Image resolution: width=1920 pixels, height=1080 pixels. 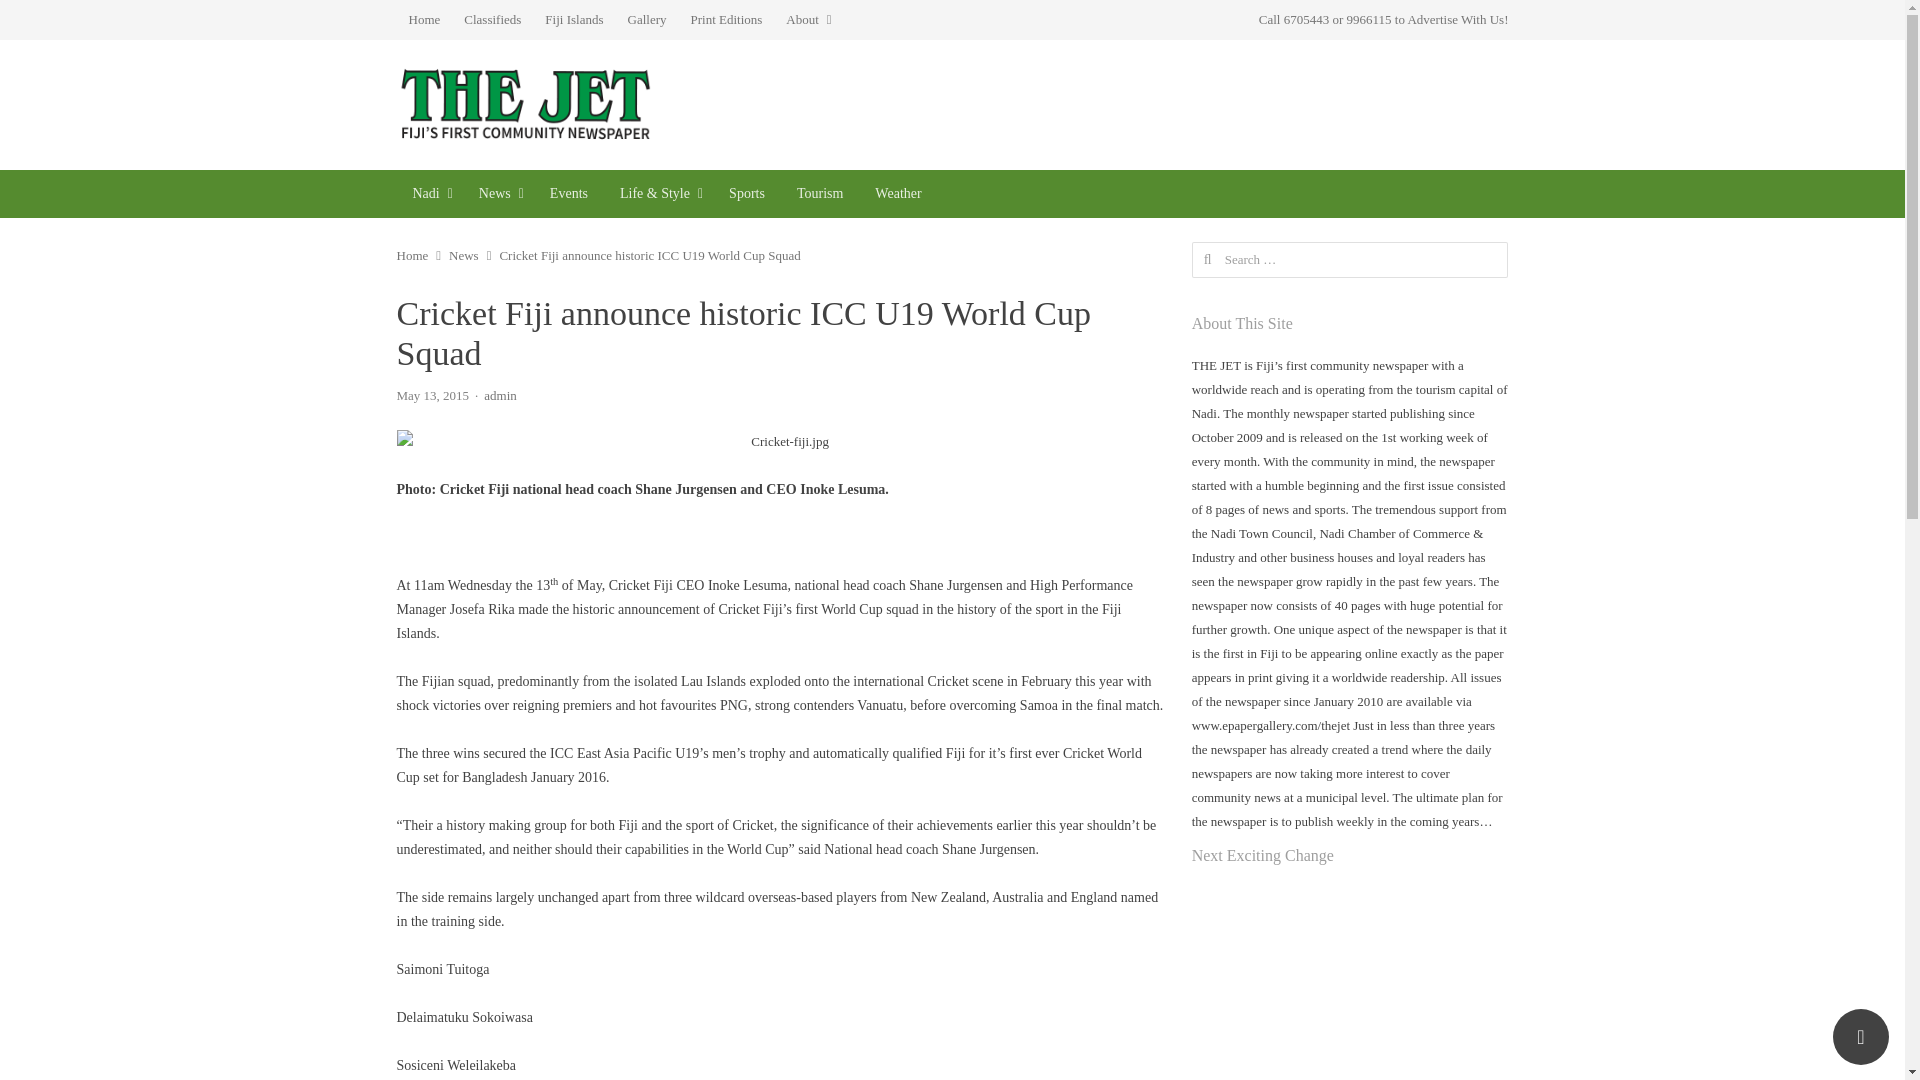 What do you see at coordinates (428, 194) in the screenshot?
I see `Nadi` at bounding box center [428, 194].